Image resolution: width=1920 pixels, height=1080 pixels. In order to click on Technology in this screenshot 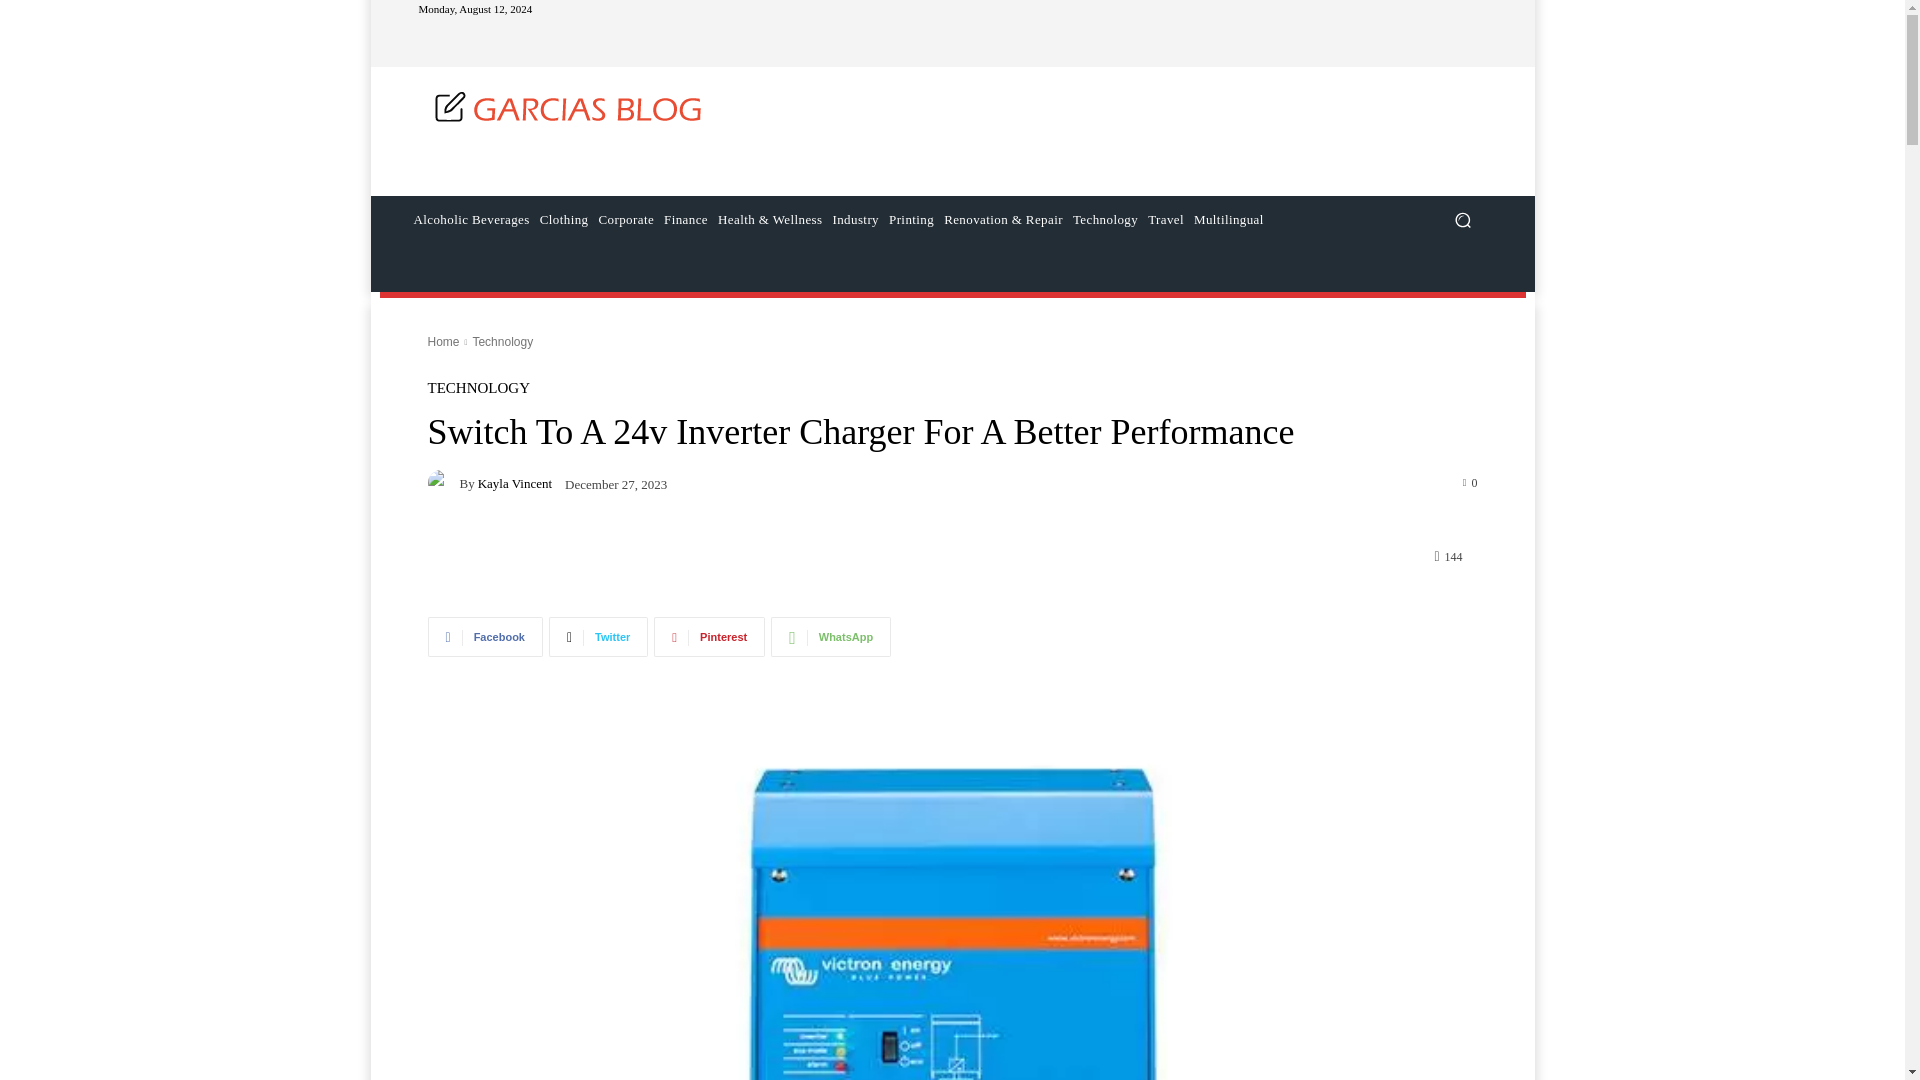, I will do `click(1104, 220)`.